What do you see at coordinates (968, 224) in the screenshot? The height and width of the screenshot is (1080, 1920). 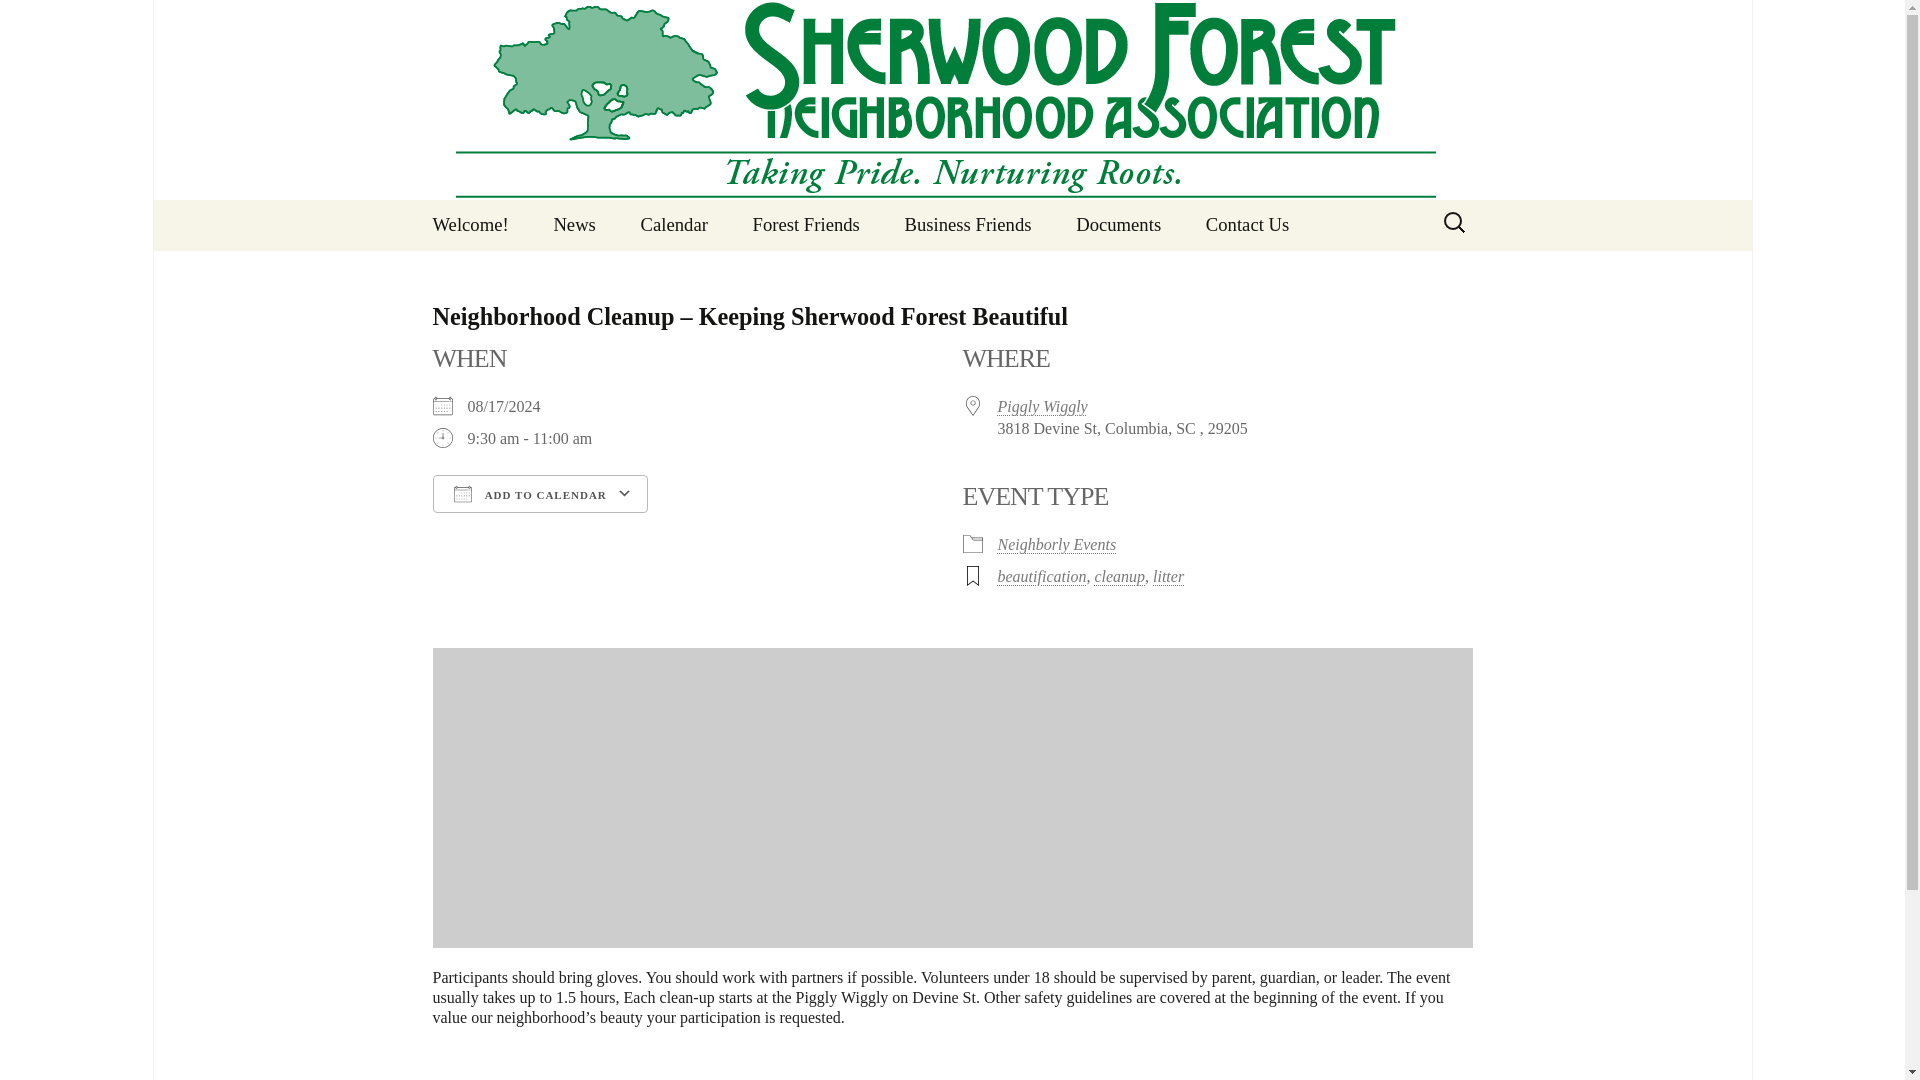 I see `Business Friends` at bounding box center [968, 224].